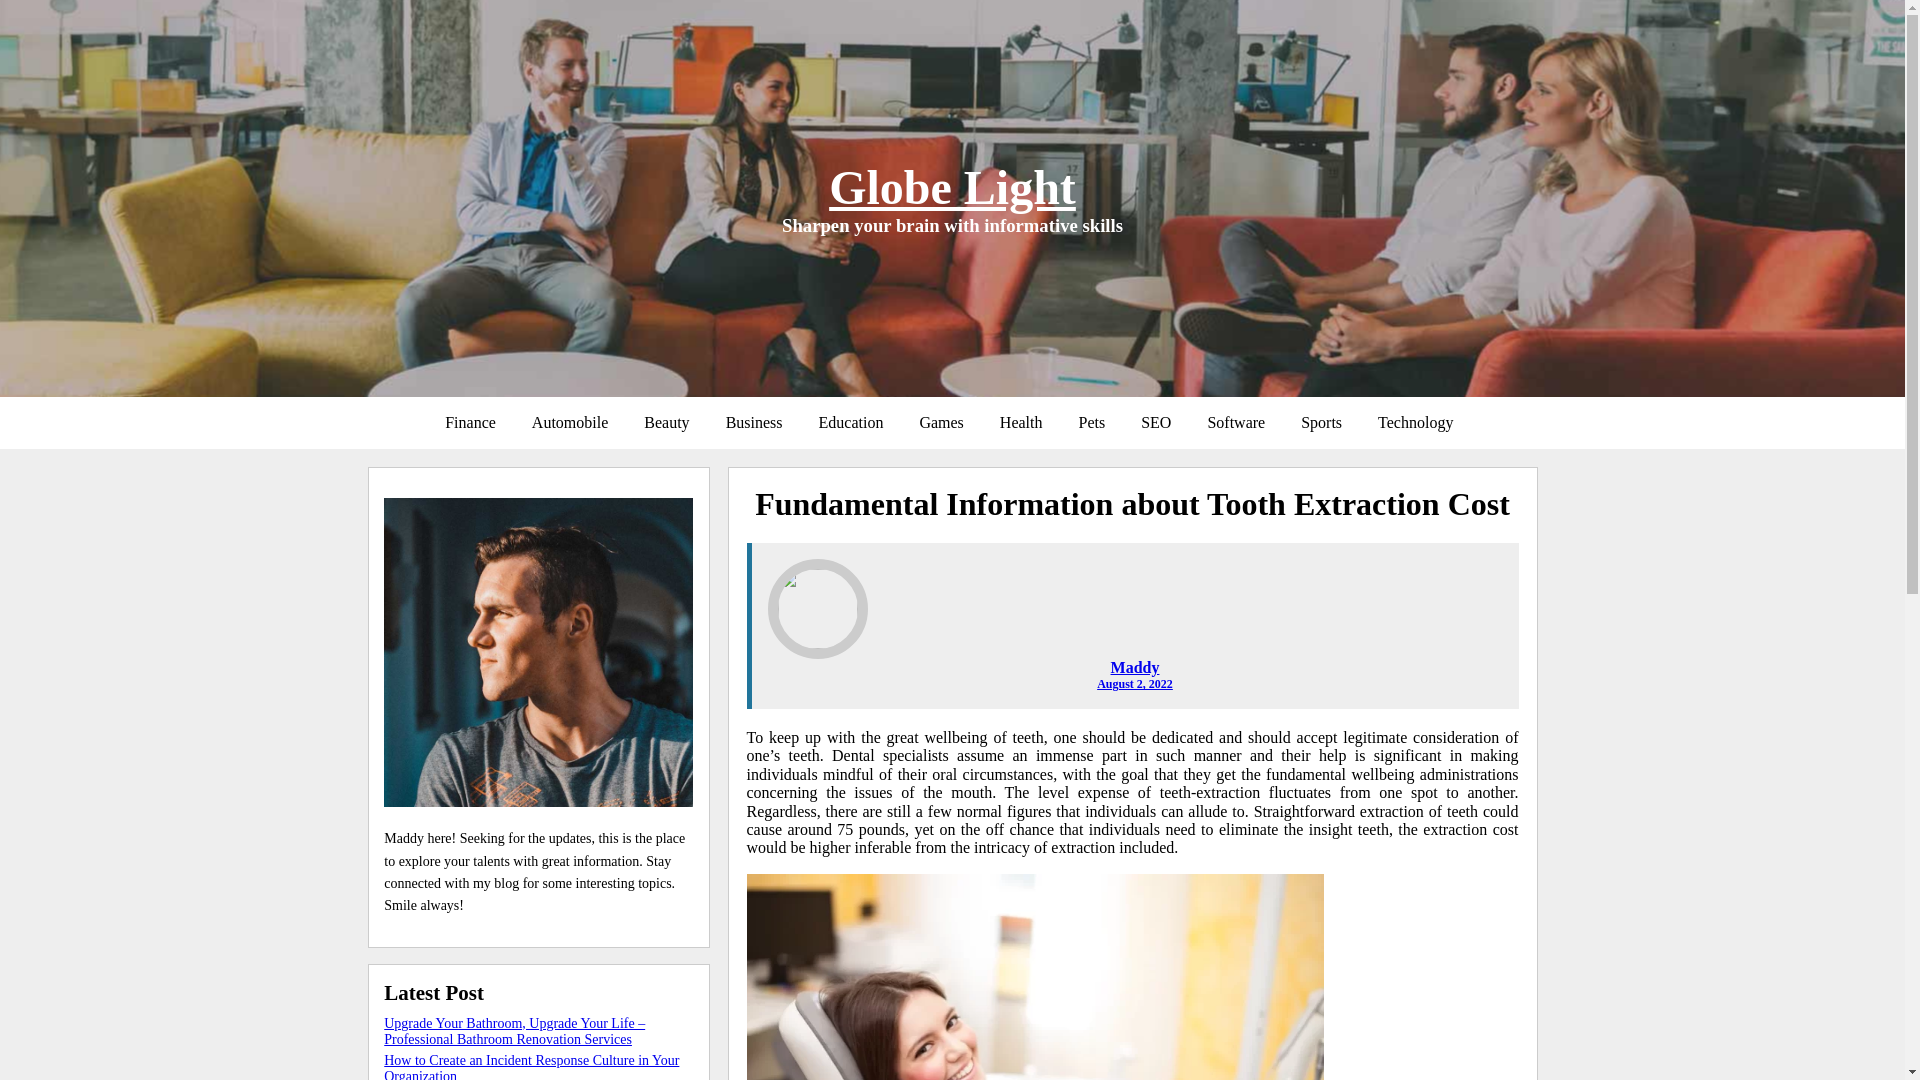 The width and height of the screenshot is (1920, 1080). What do you see at coordinates (1414, 422) in the screenshot?
I see `Technology` at bounding box center [1414, 422].